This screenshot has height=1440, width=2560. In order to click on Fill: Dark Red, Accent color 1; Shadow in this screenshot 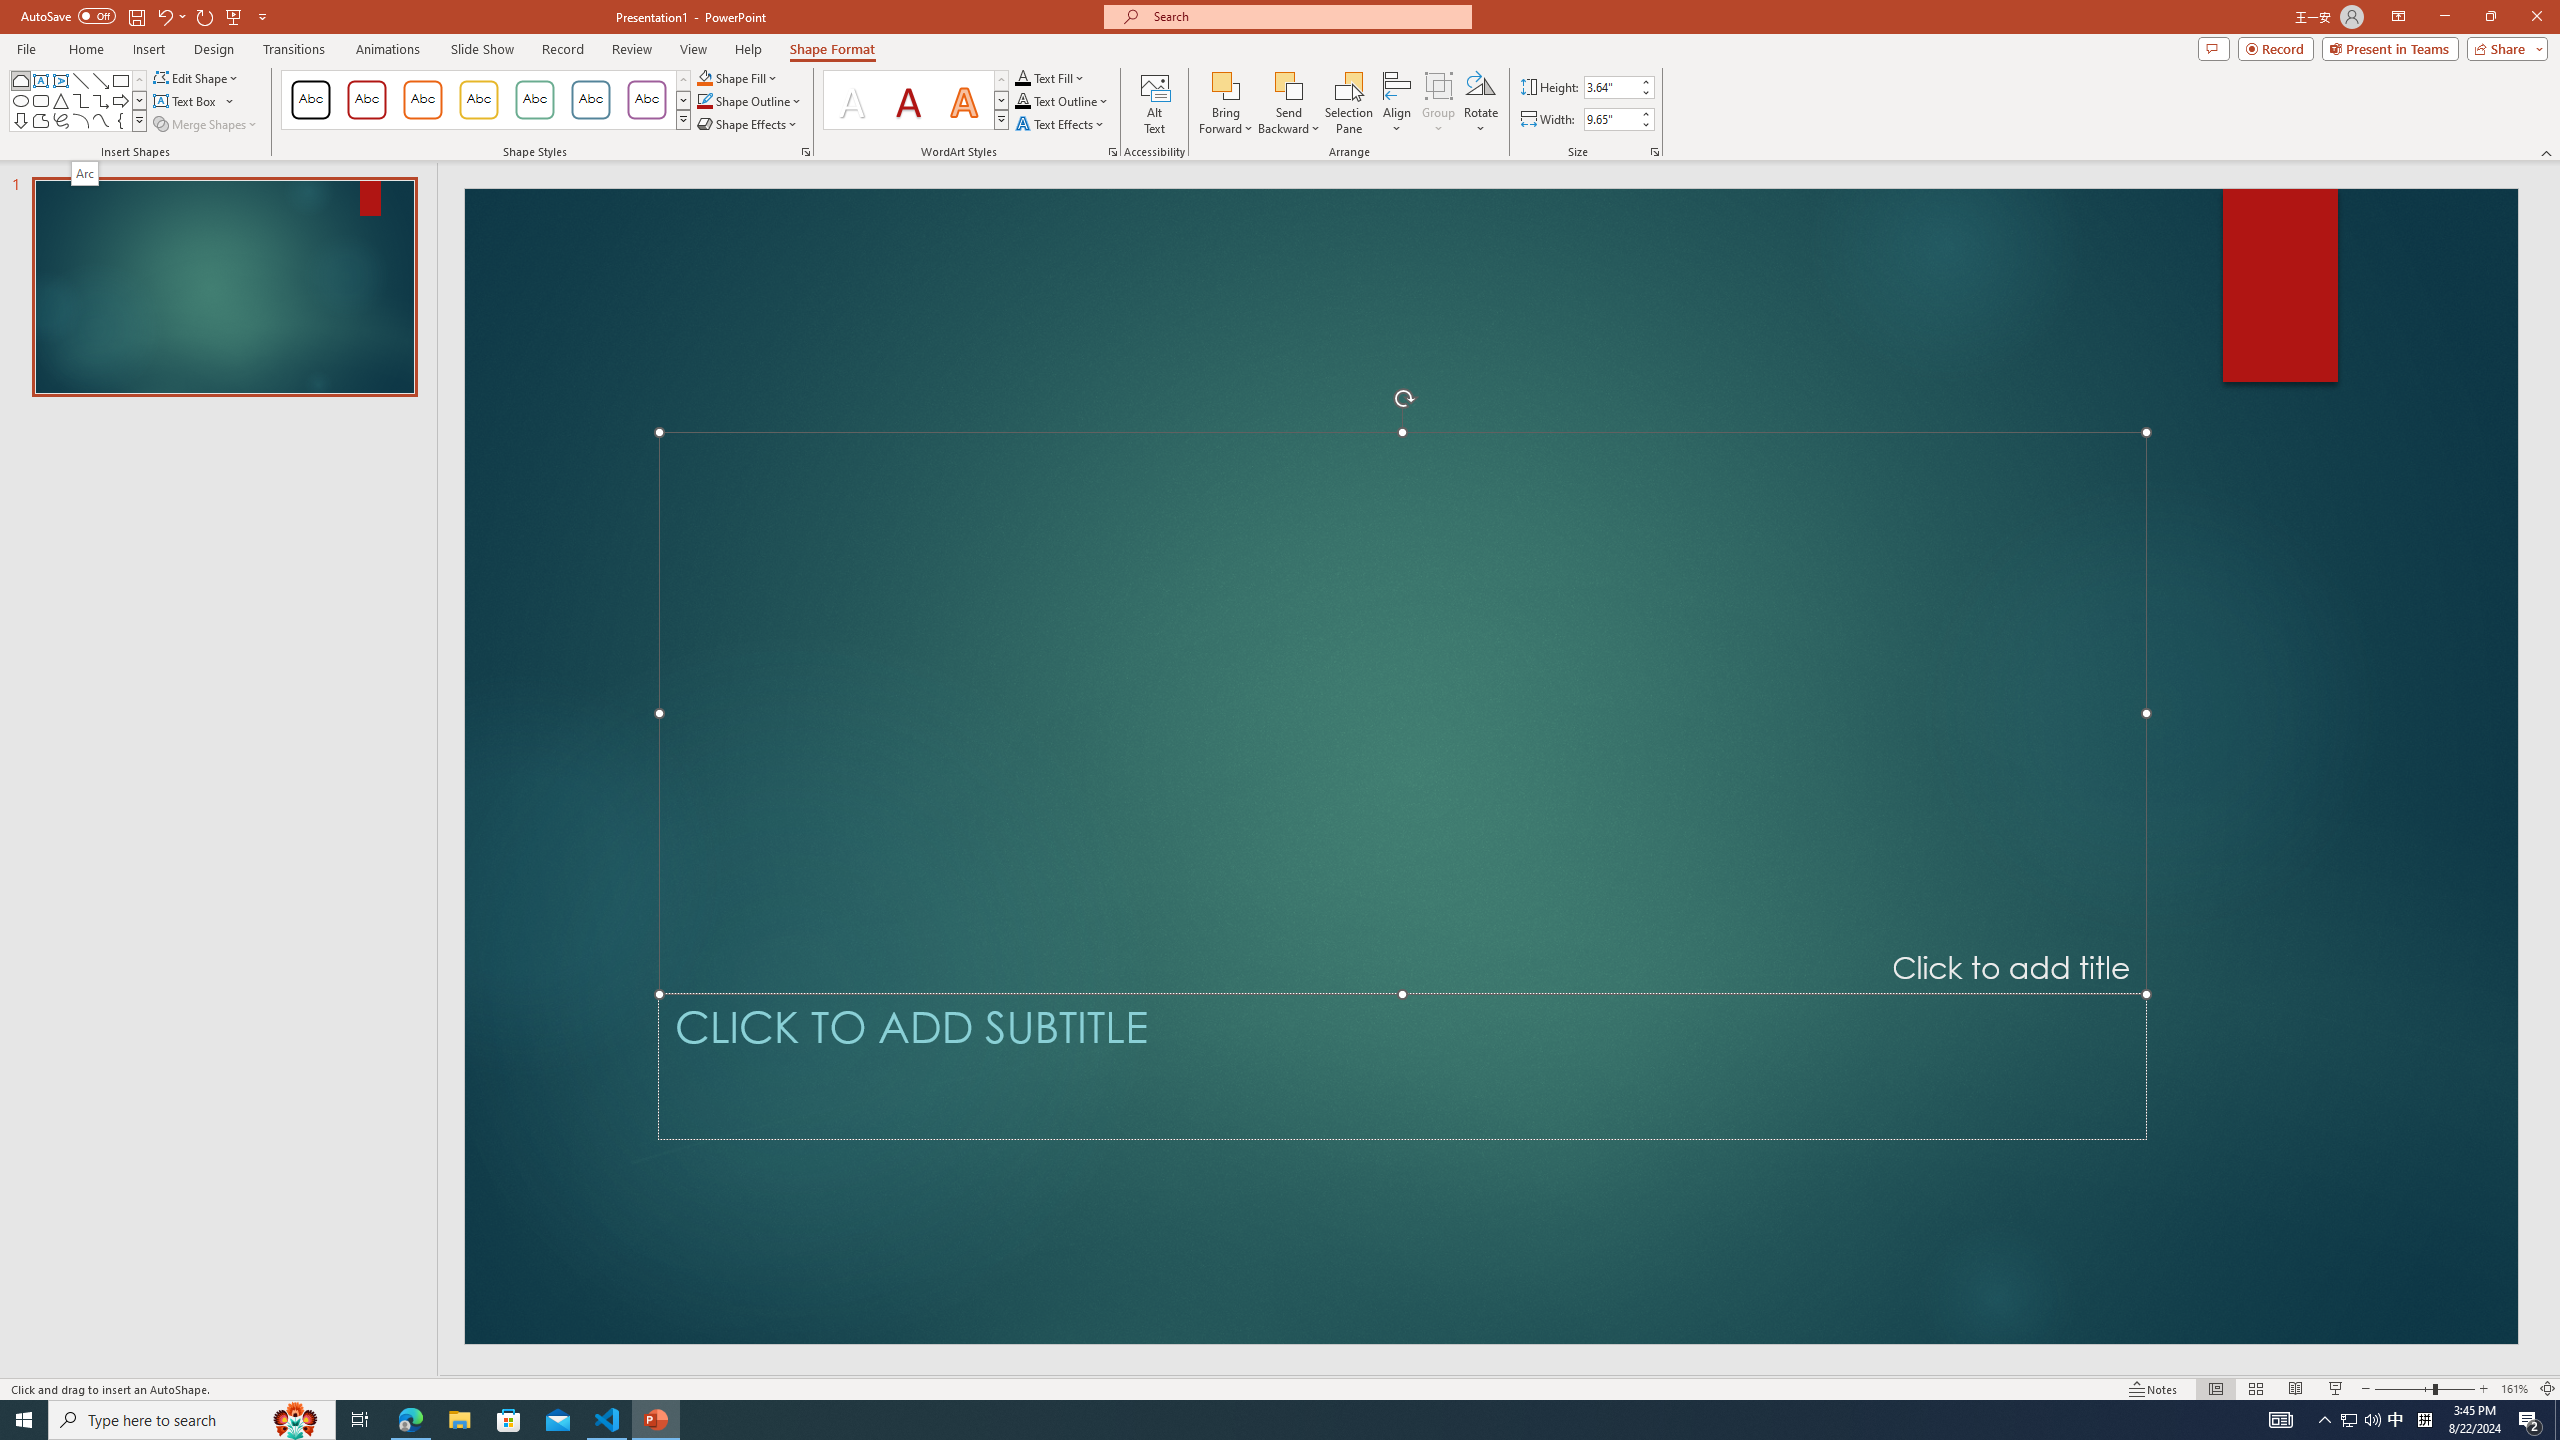, I will do `click(908, 100)`.